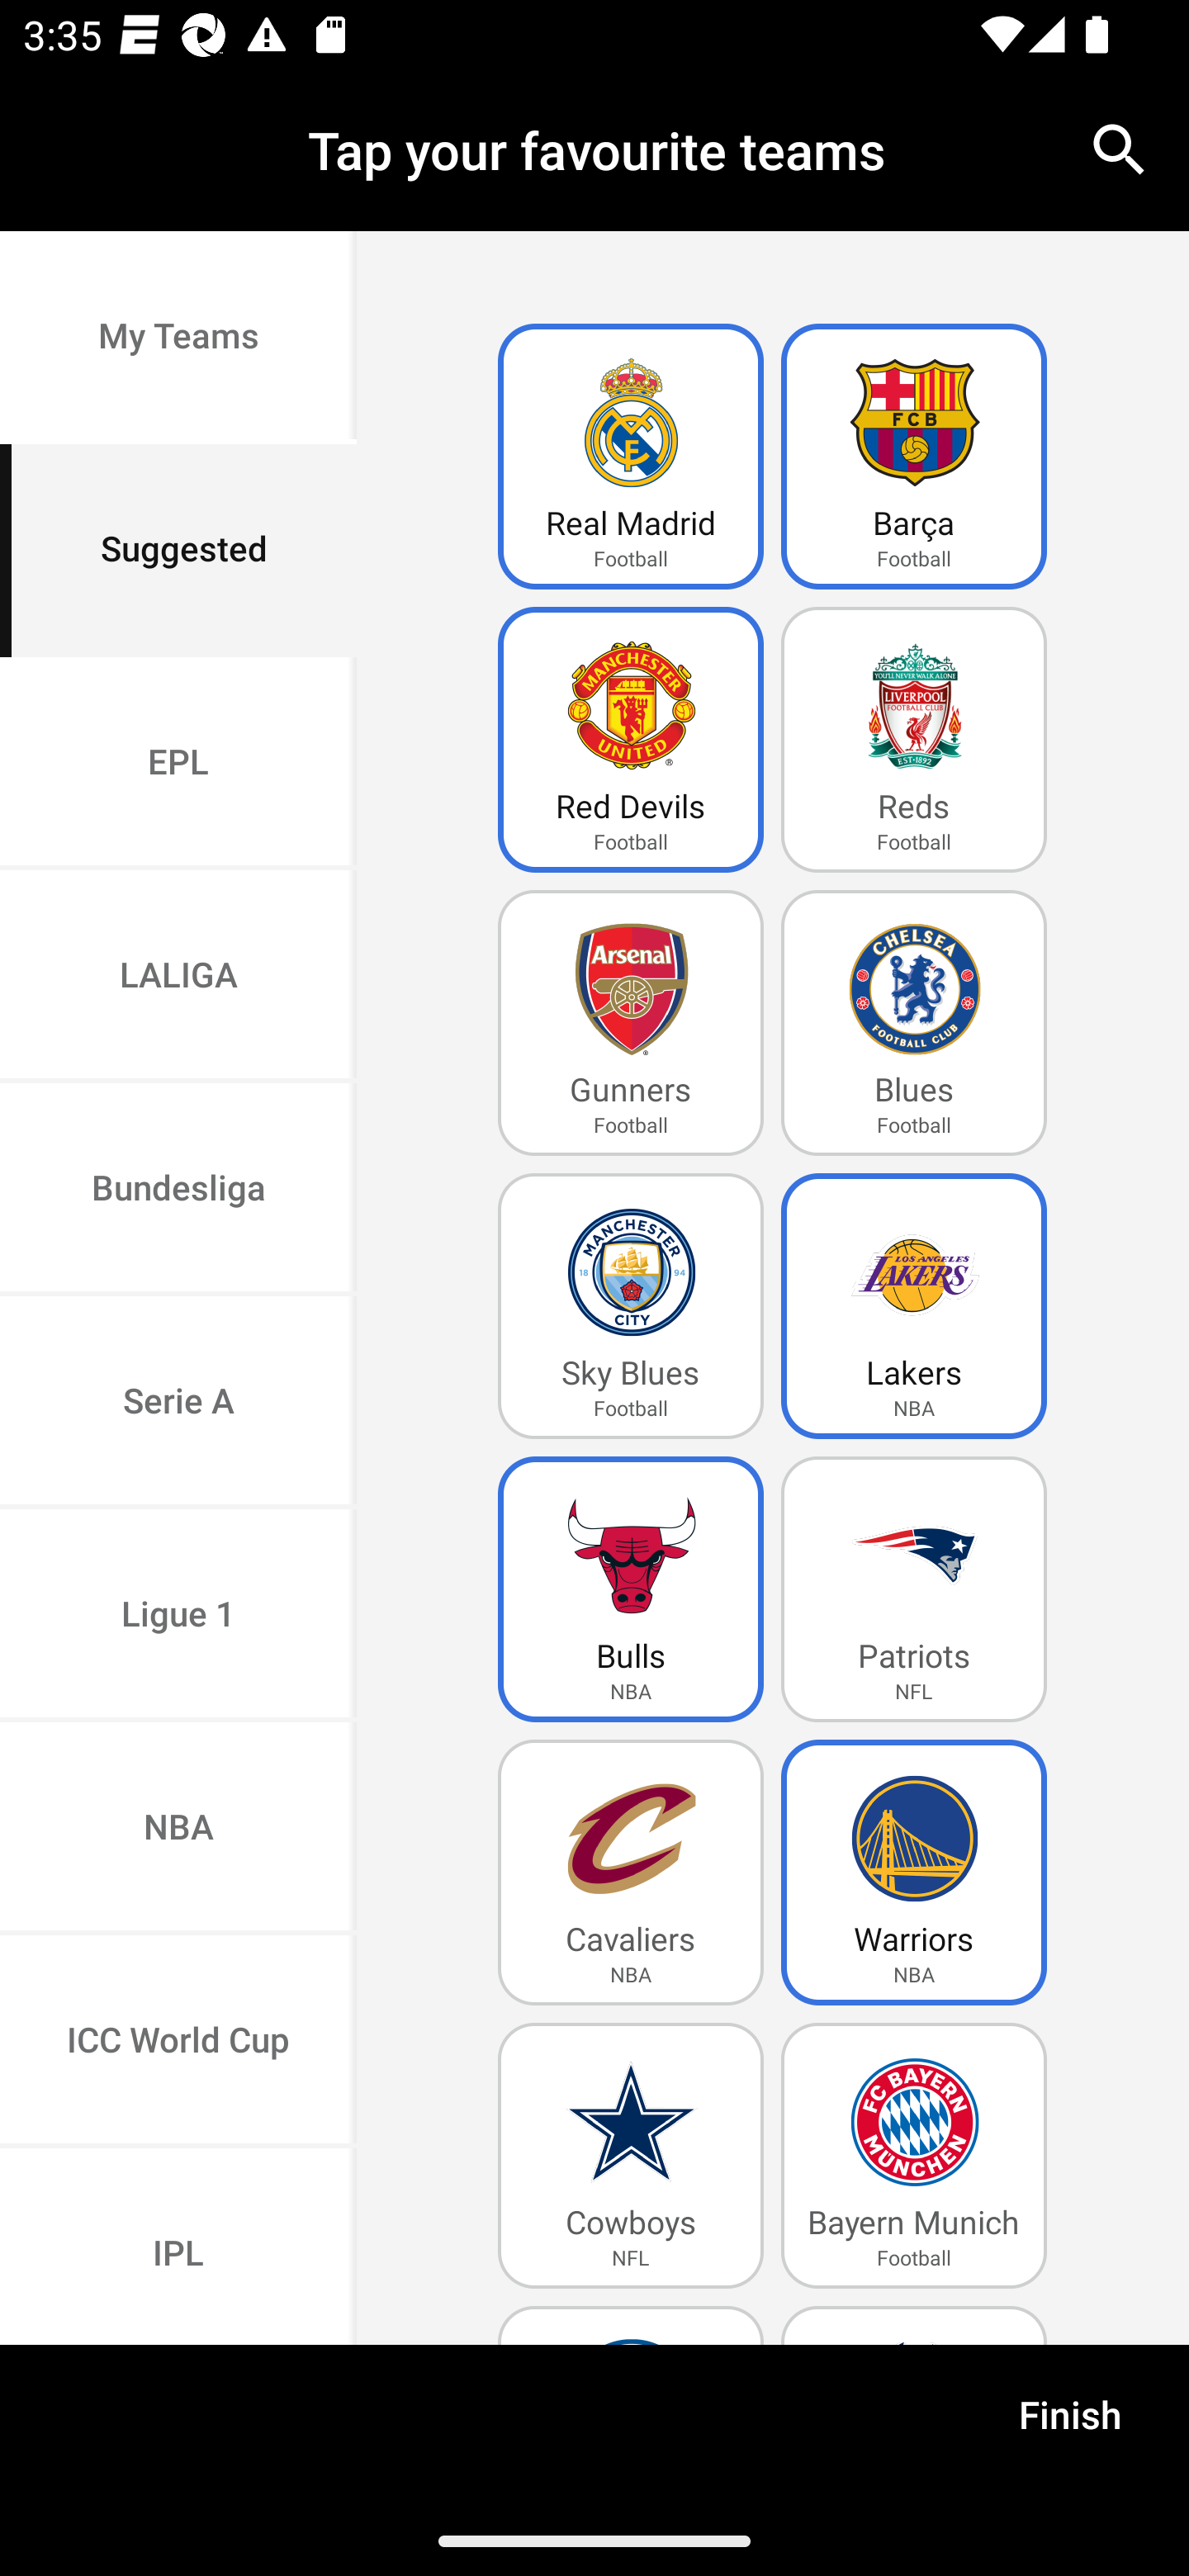  What do you see at coordinates (914, 740) in the screenshot?
I see `Reds Reds Football` at bounding box center [914, 740].